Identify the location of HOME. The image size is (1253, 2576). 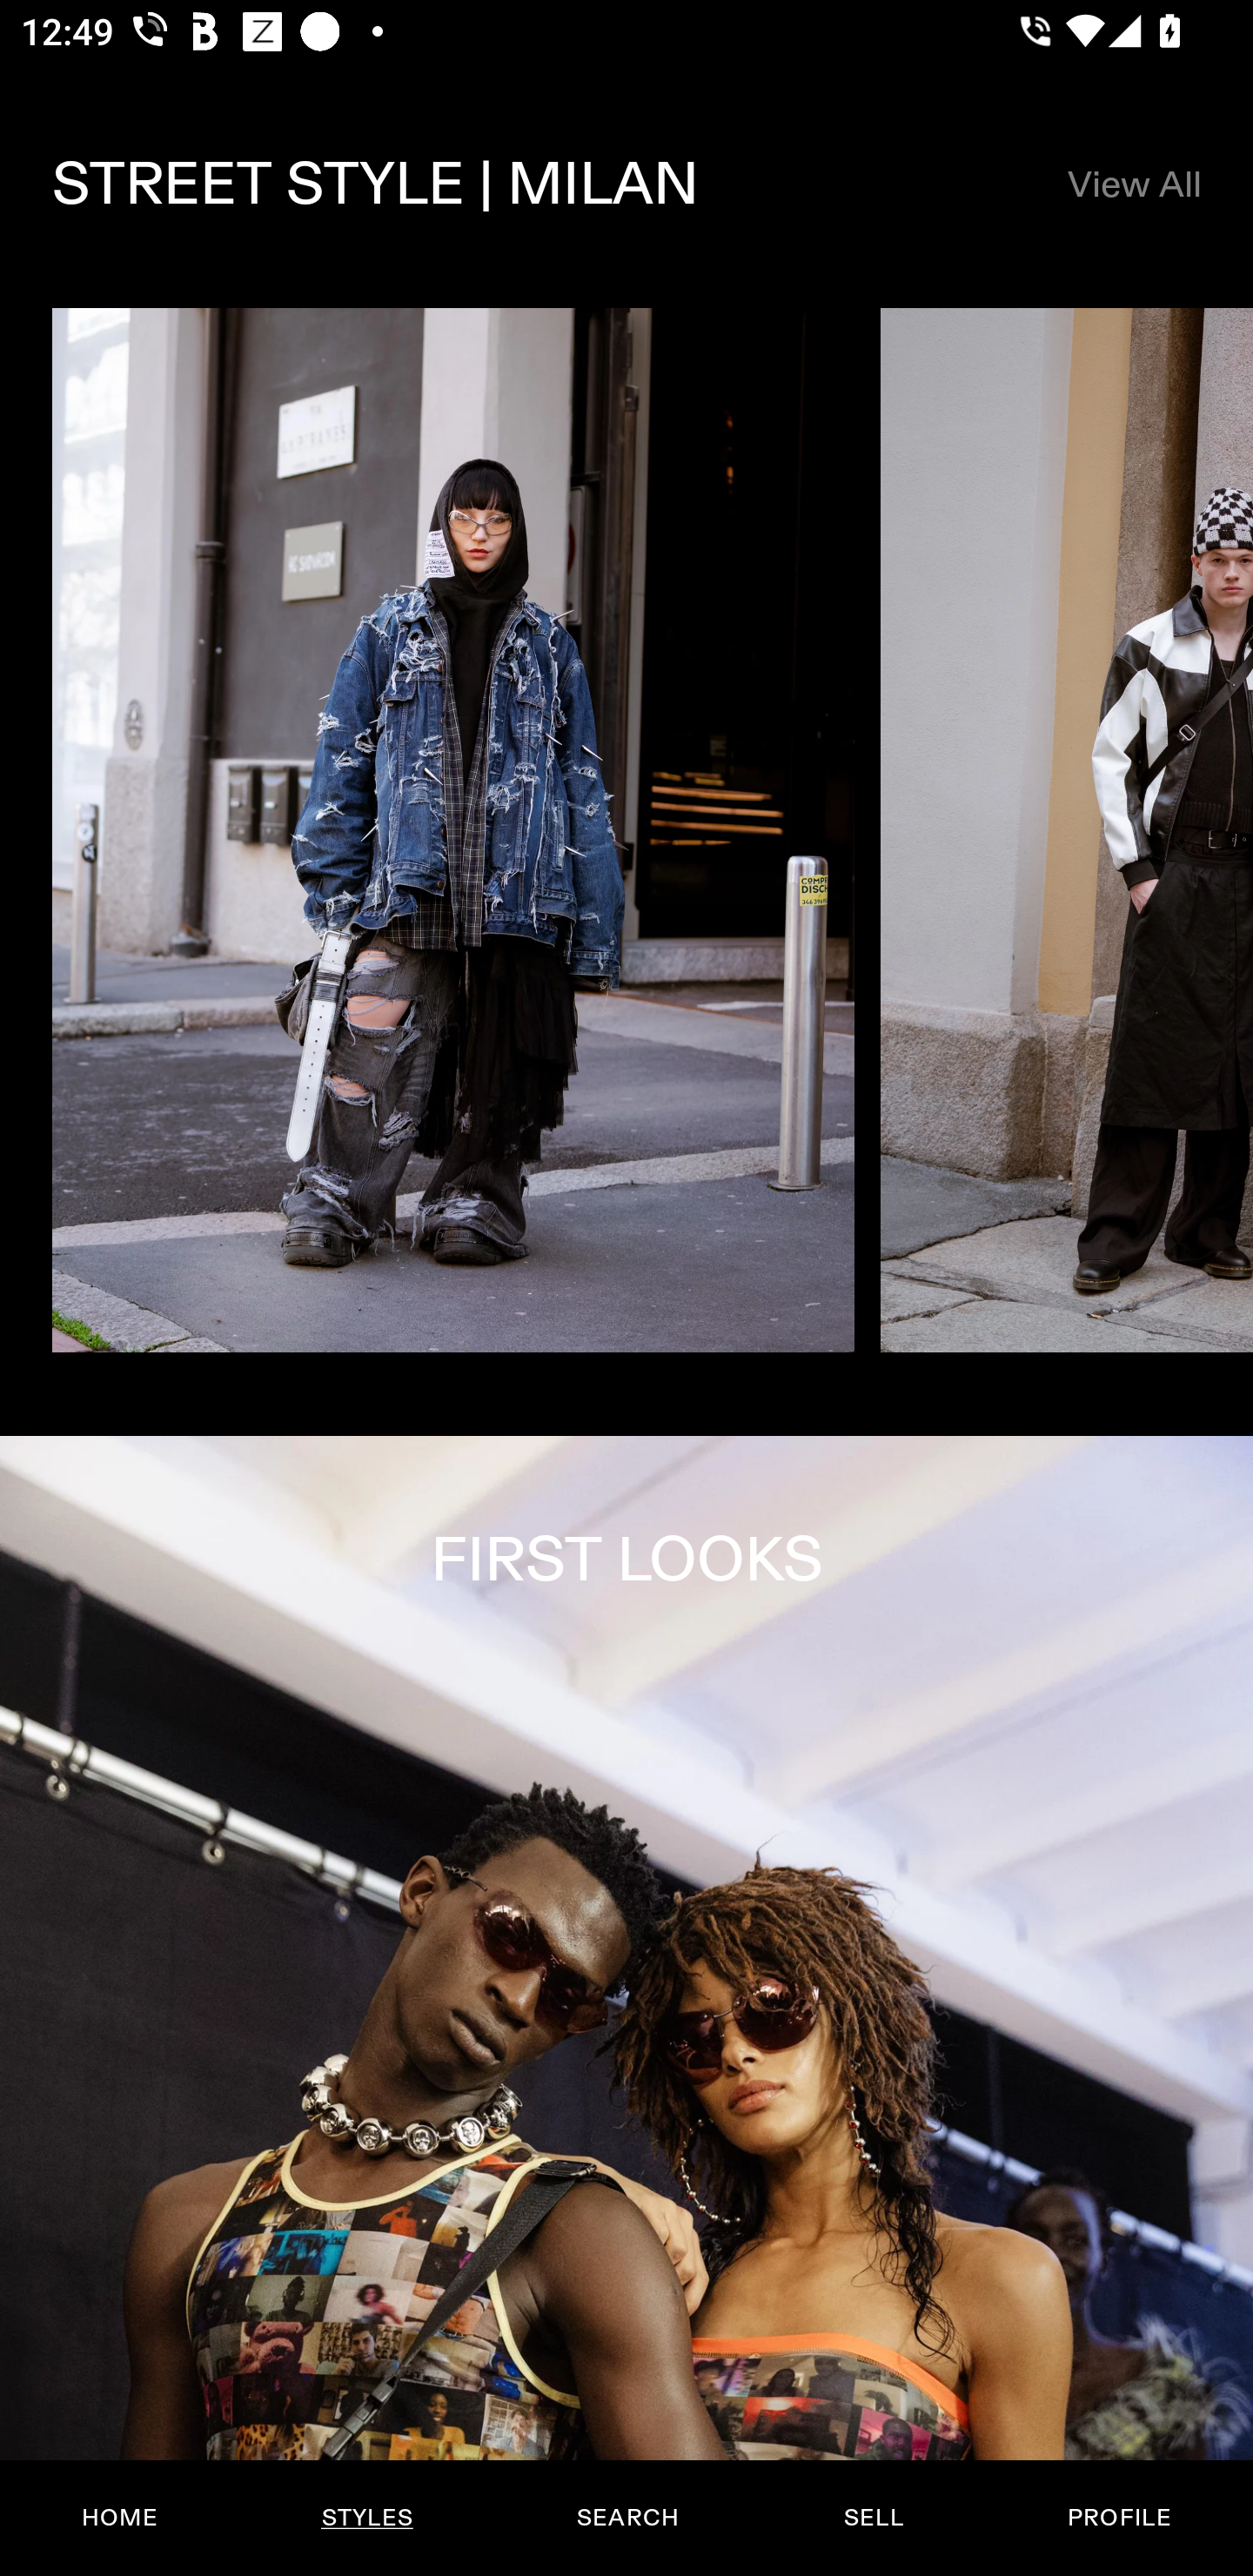
(120, 2518).